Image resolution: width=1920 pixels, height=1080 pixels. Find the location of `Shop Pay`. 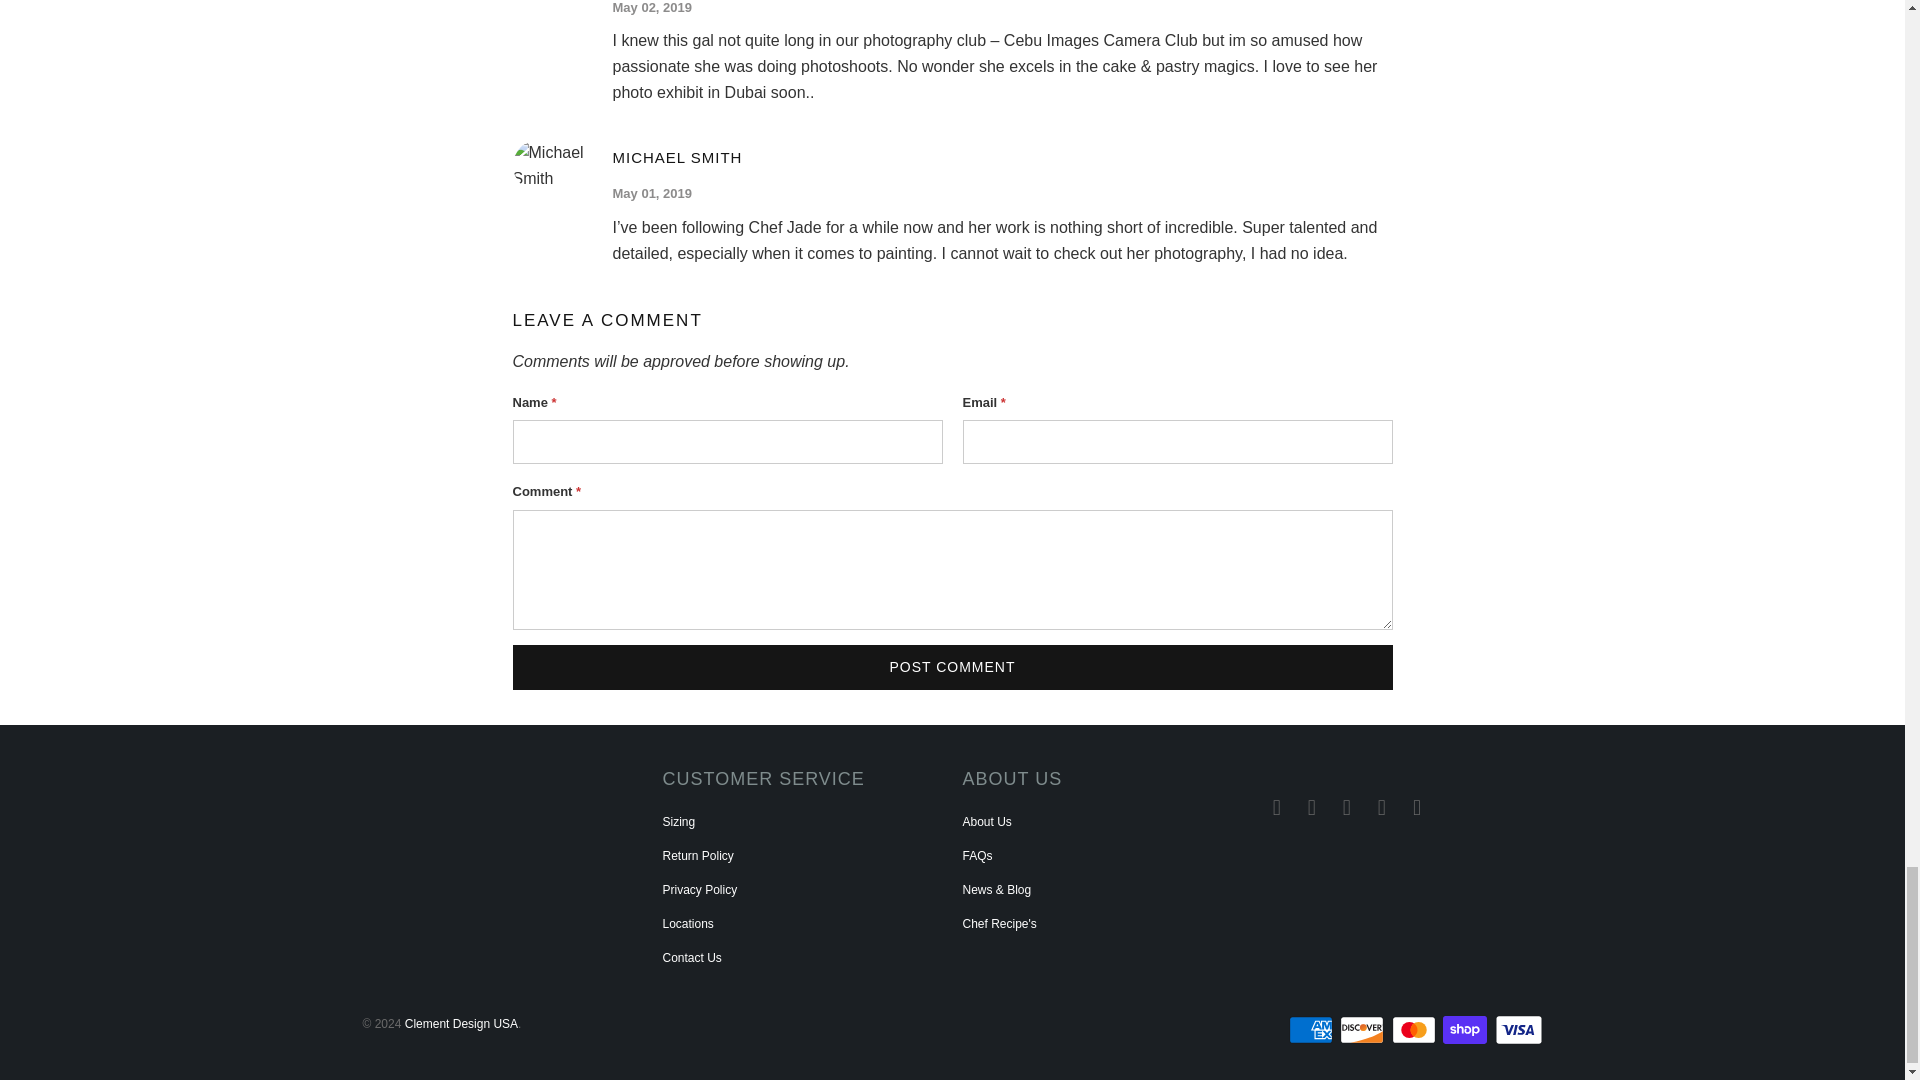

Shop Pay is located at coordinates (1467, 1030).